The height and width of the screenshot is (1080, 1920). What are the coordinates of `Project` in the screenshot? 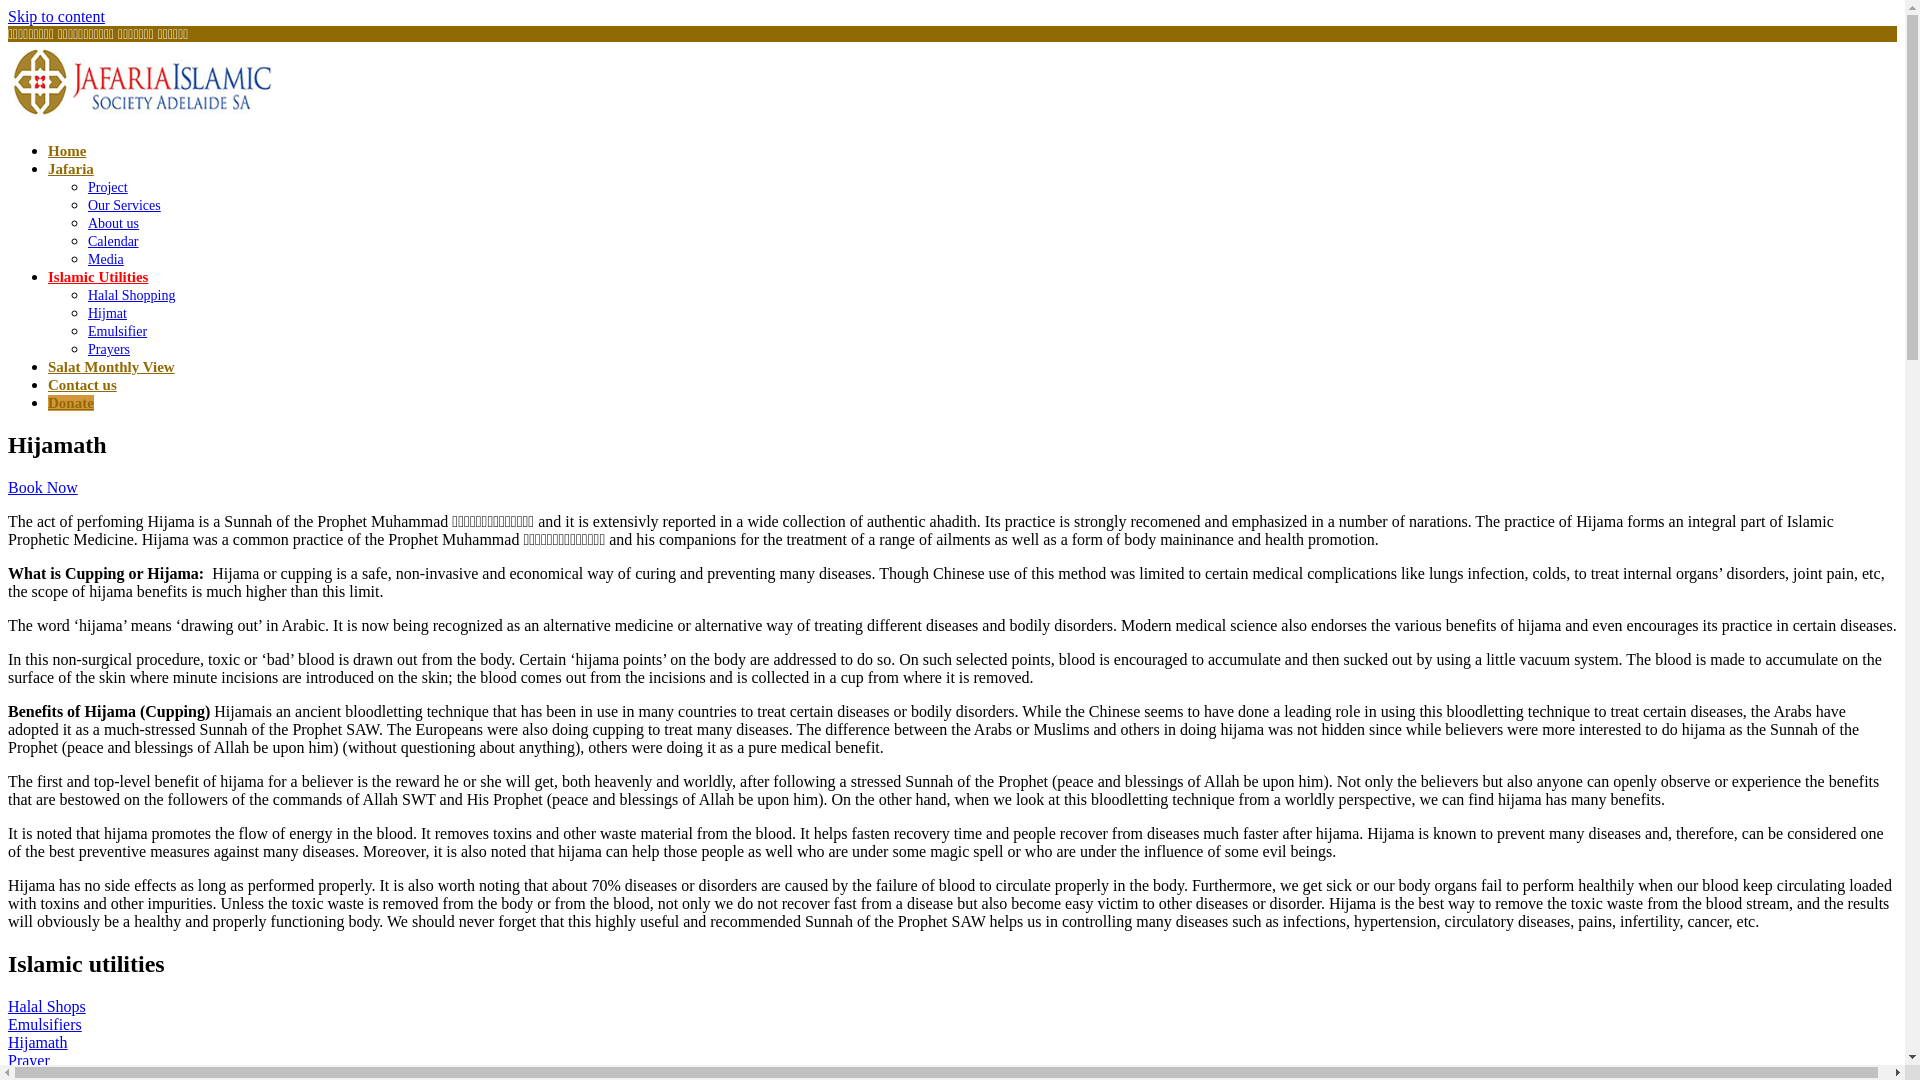 It's located at (108, 188).